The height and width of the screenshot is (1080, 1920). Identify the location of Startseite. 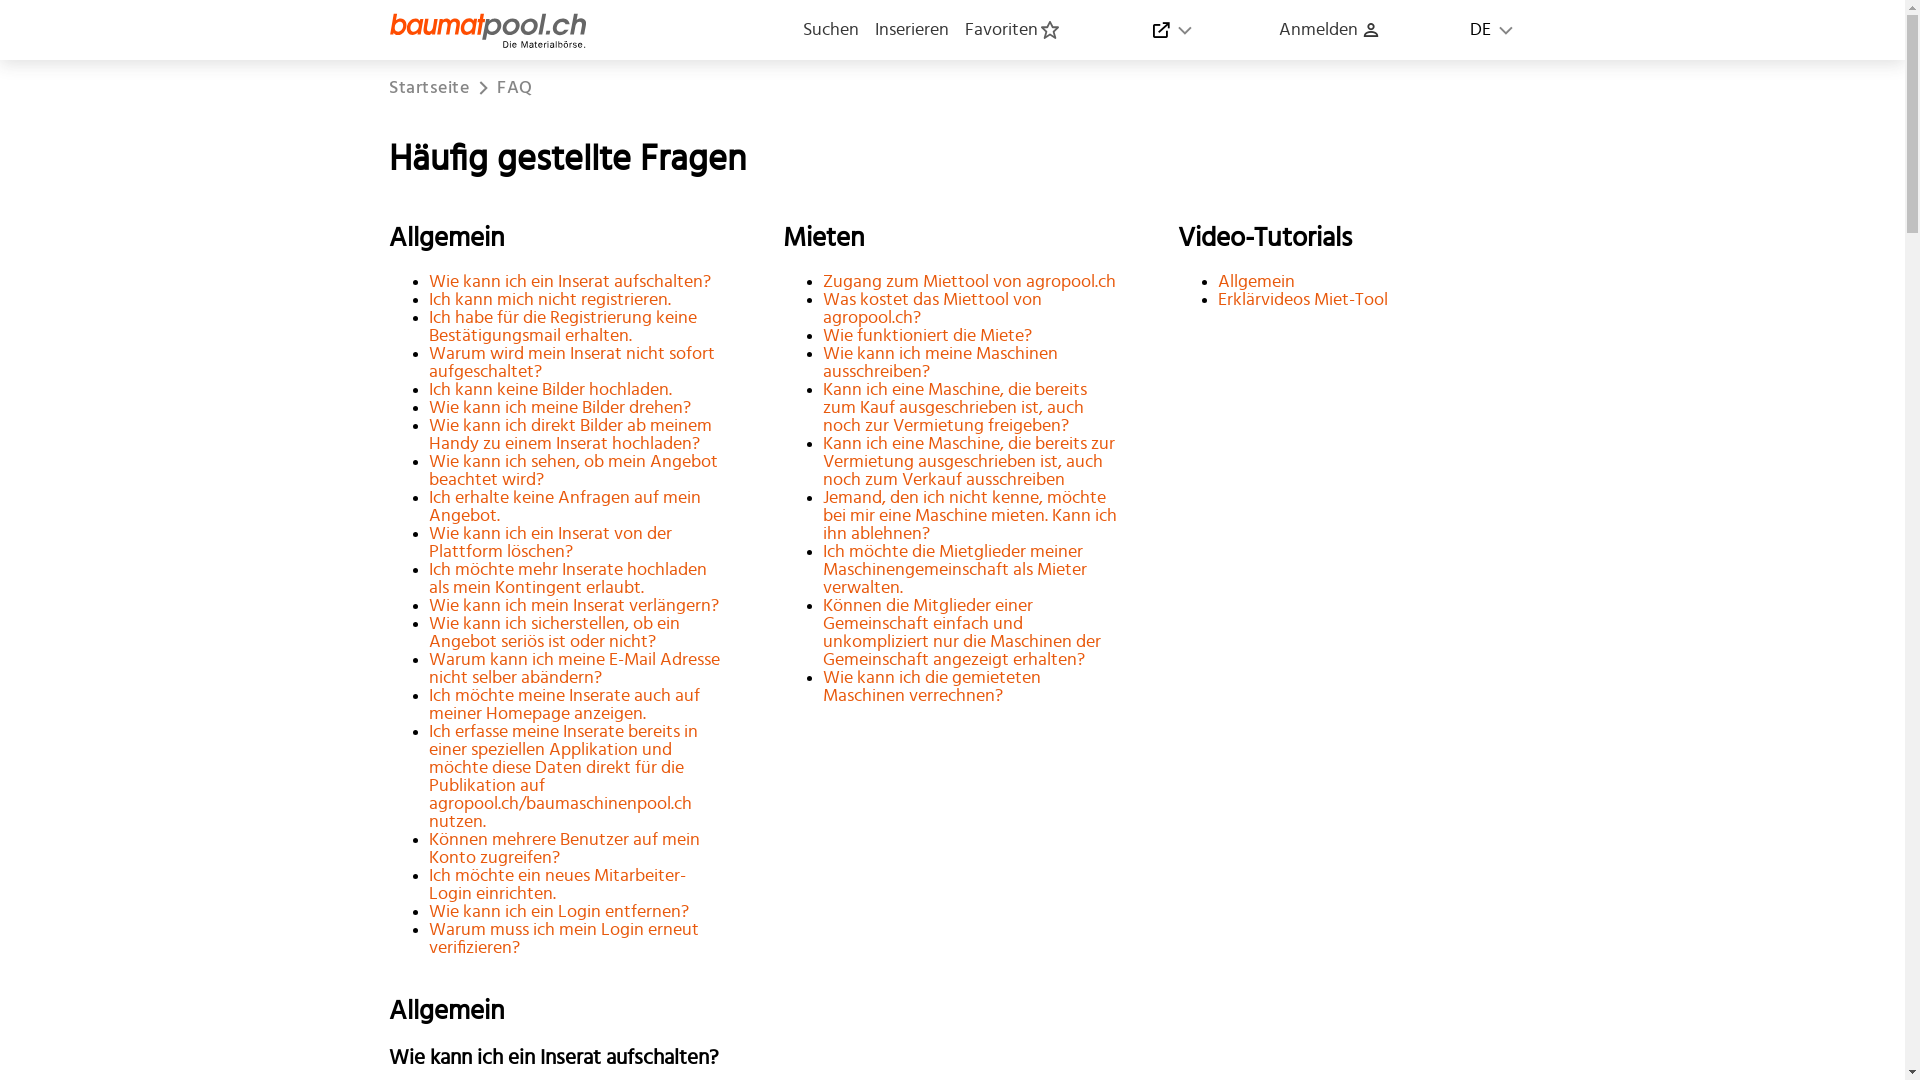
(429, 88).